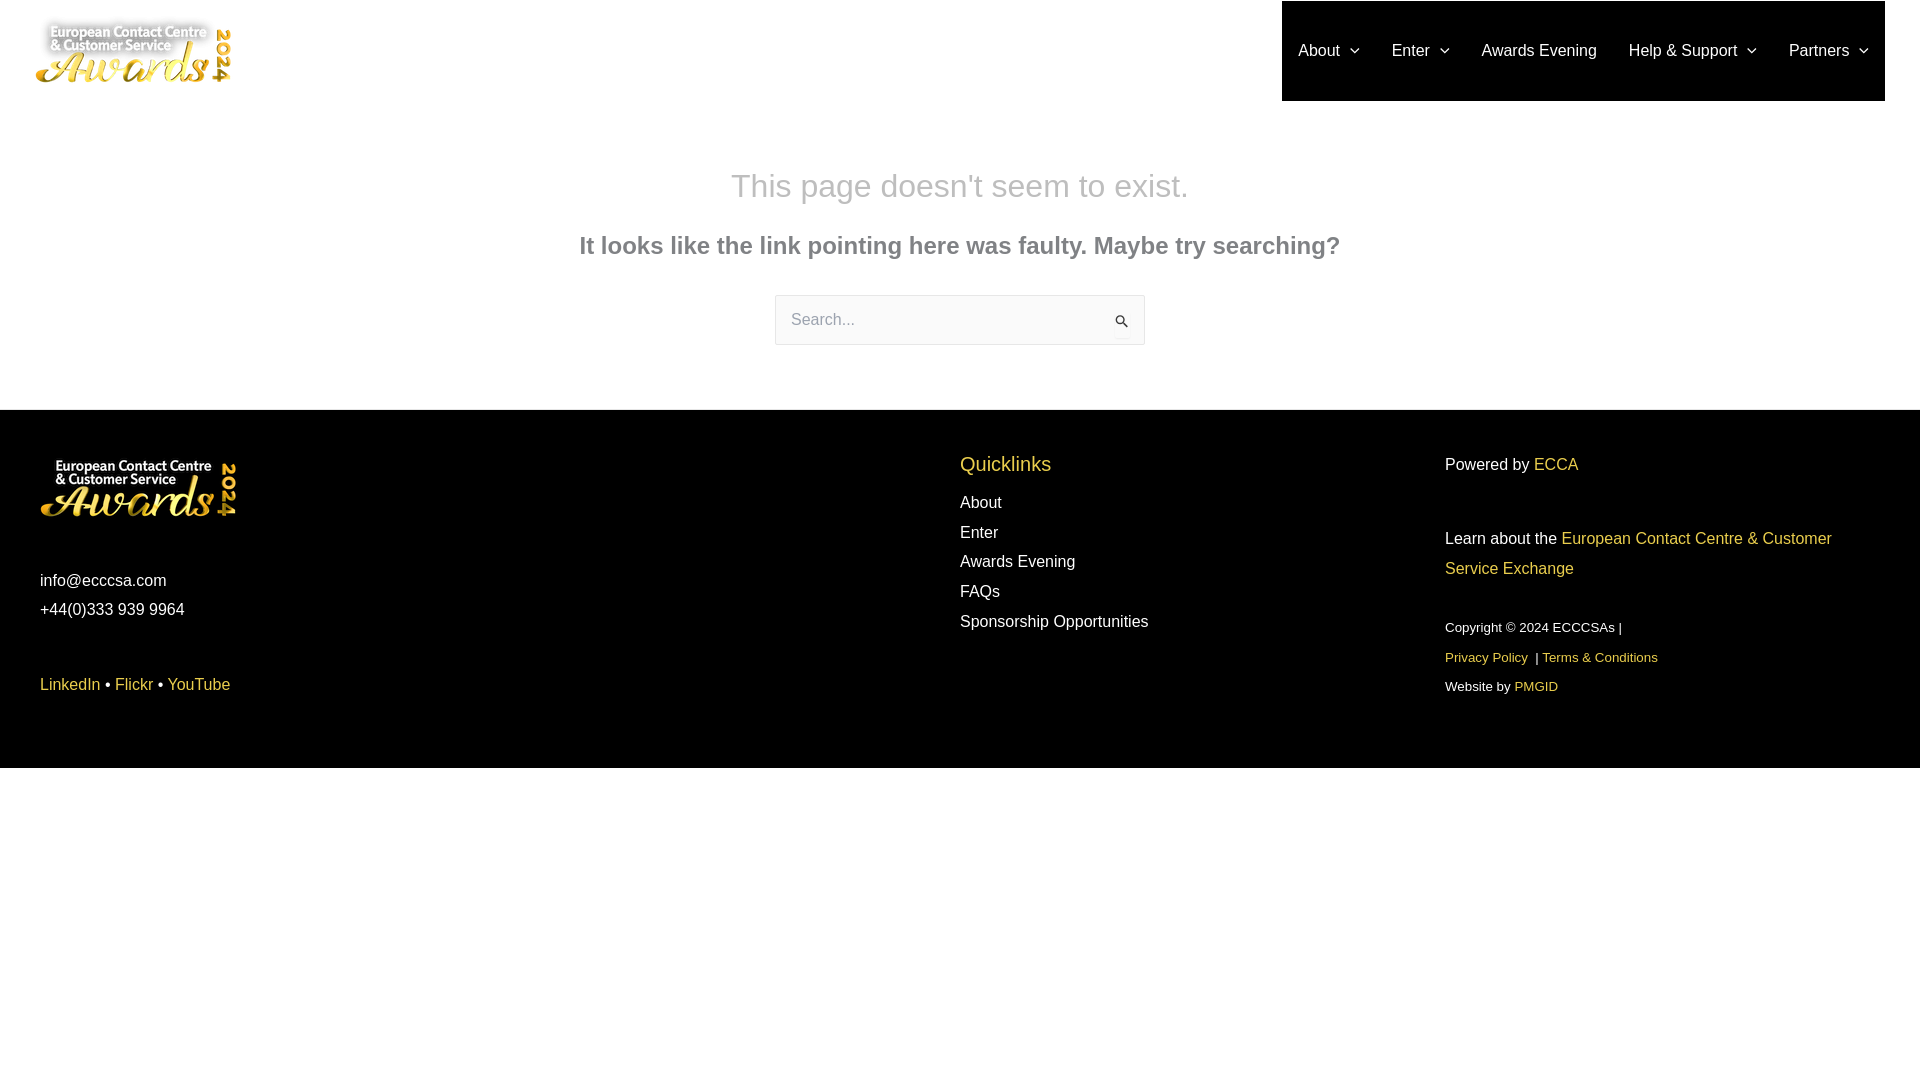 This screenshot has width=1920, height=1080. Describe the element at coordinates (1539, 51) in the screenshot. I see `Awards Evening` at that location.